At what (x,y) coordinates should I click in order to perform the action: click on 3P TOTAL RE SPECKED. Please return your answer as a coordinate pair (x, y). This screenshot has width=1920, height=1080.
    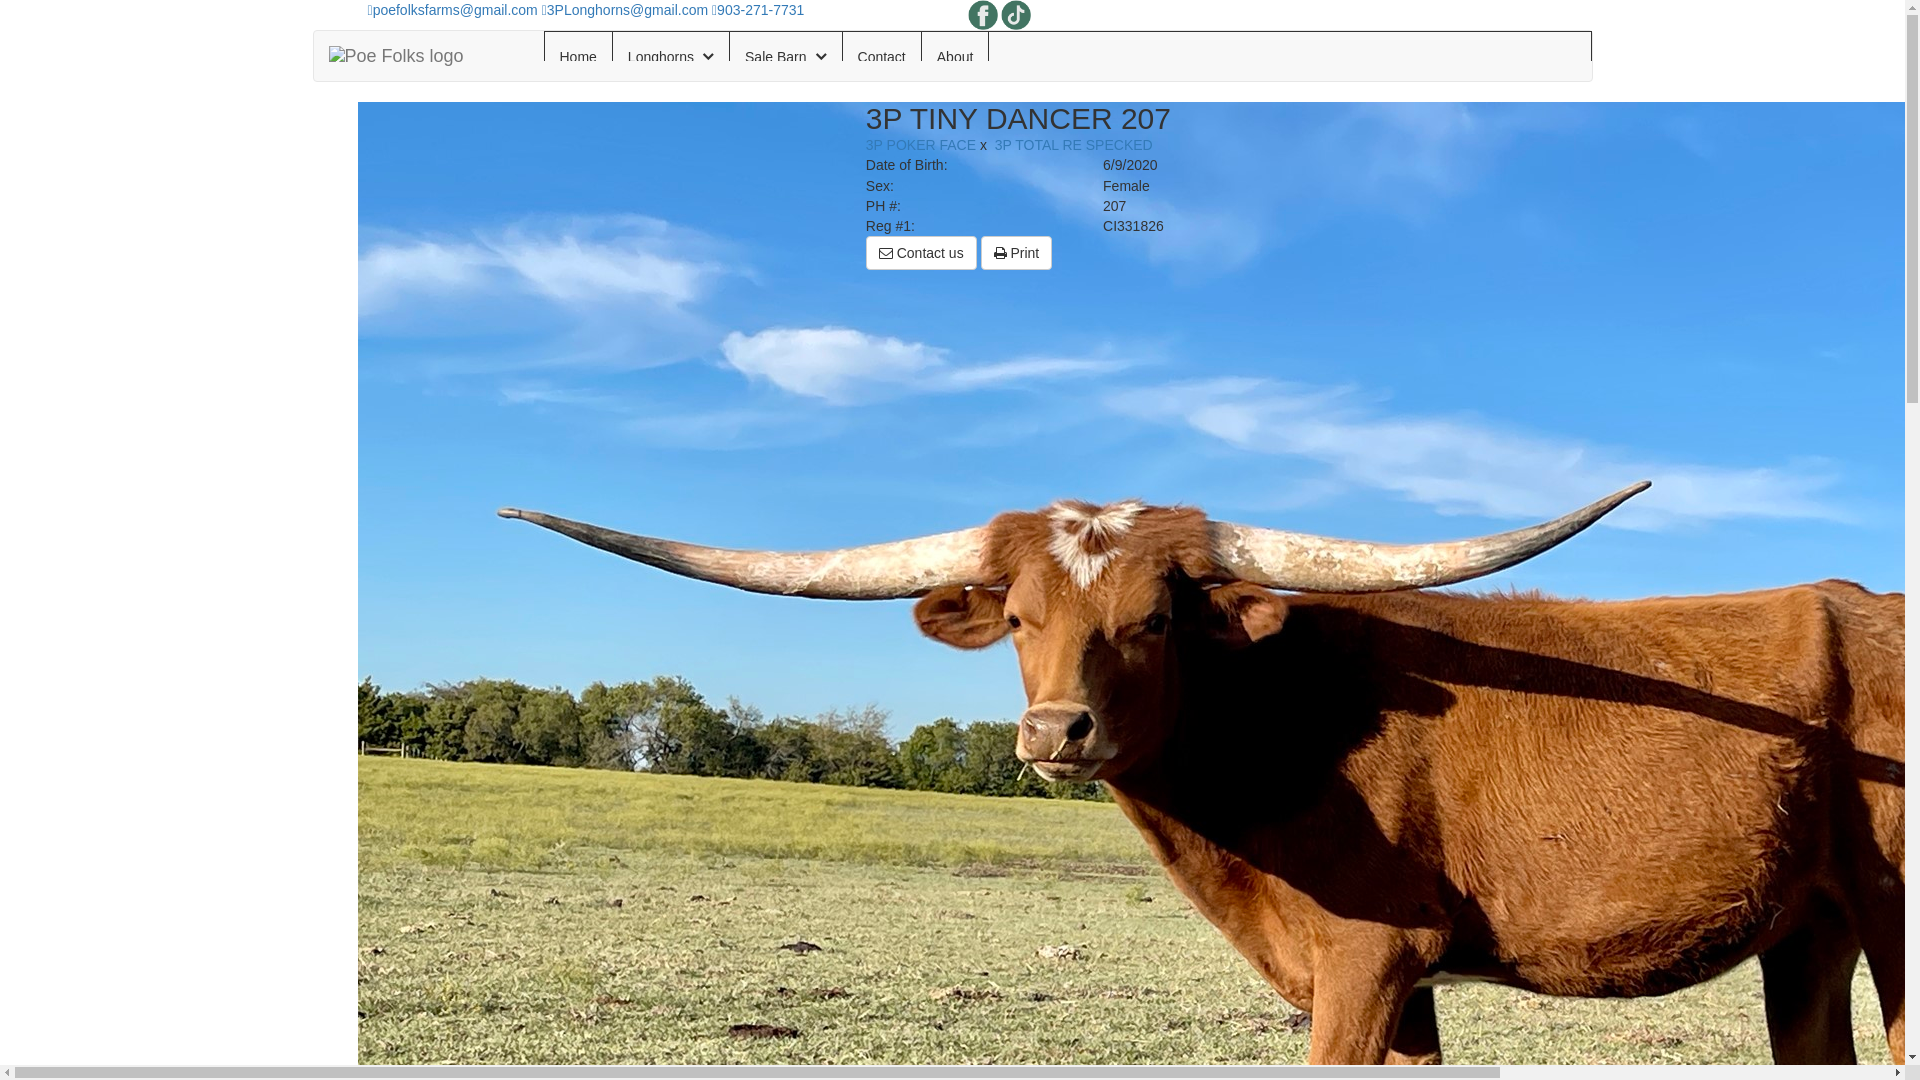
    Looking at the image, I should click on (1074, 145).